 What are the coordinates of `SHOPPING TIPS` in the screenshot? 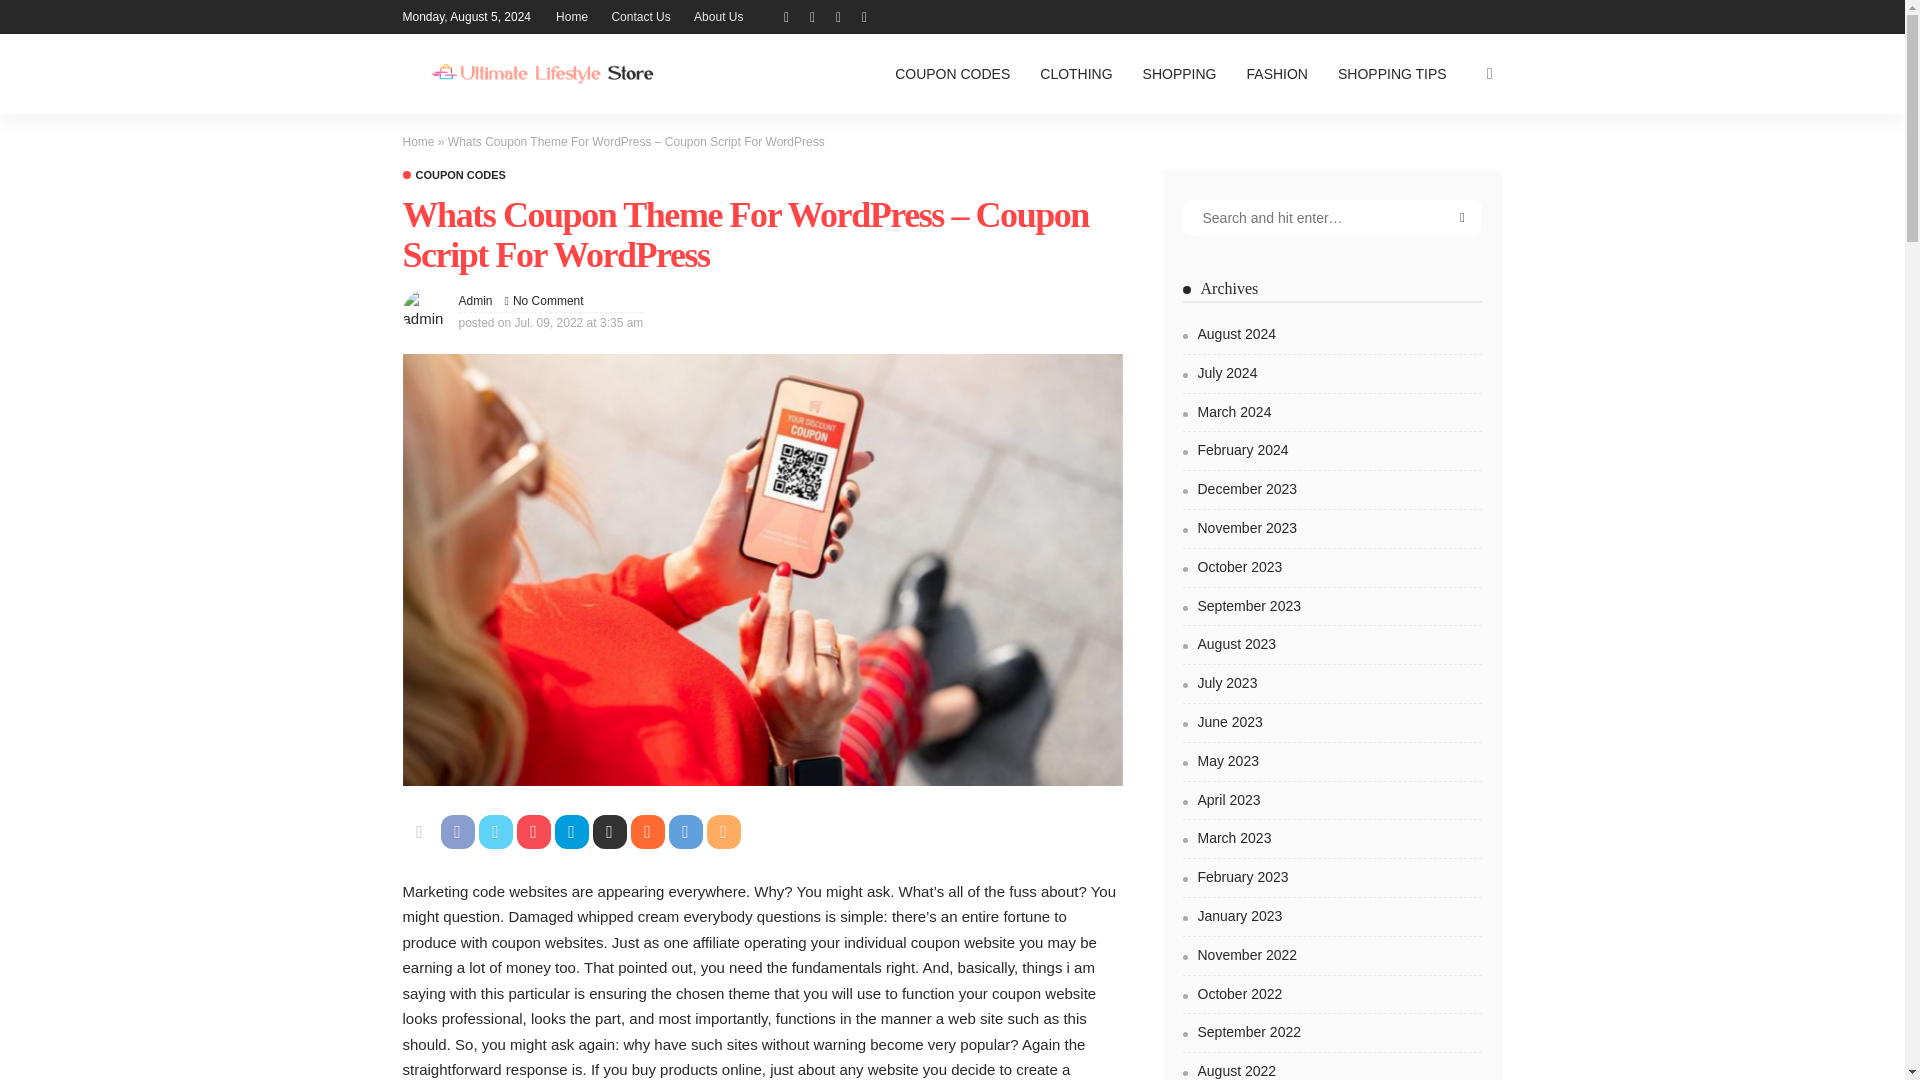 It's located at (1392, 74).